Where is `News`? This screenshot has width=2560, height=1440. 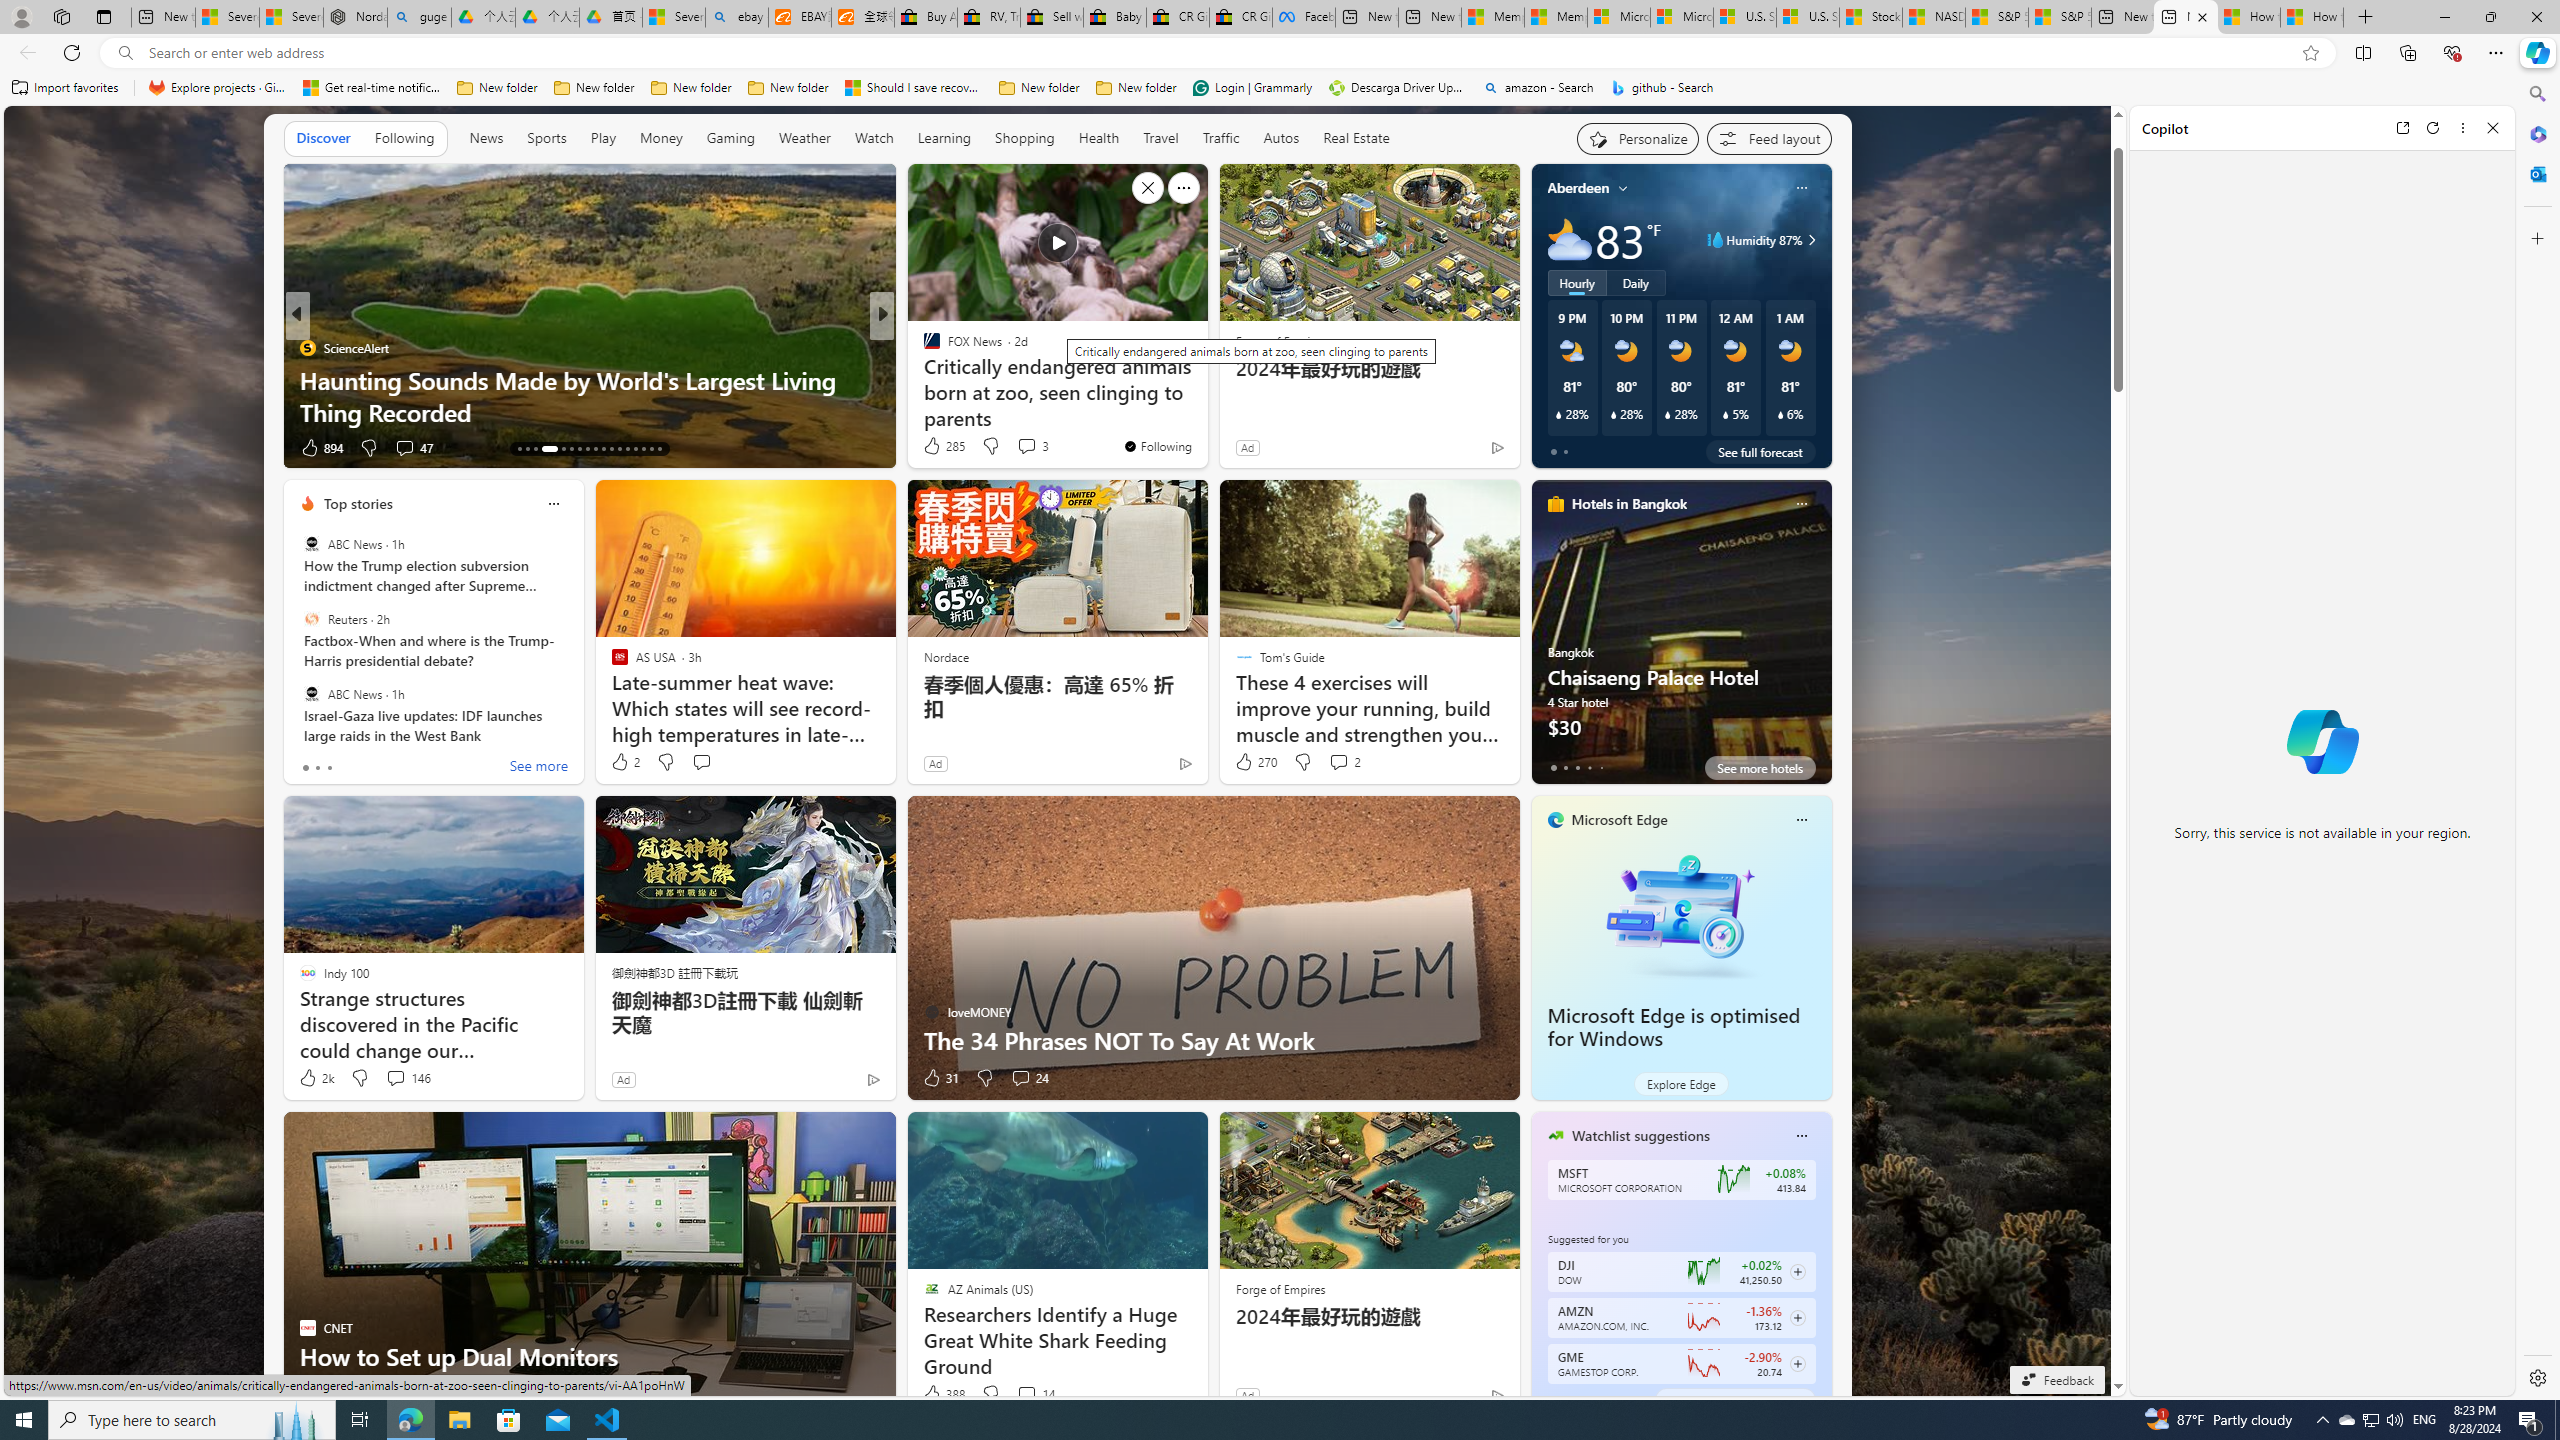 News is located at coordinates (488, 139).